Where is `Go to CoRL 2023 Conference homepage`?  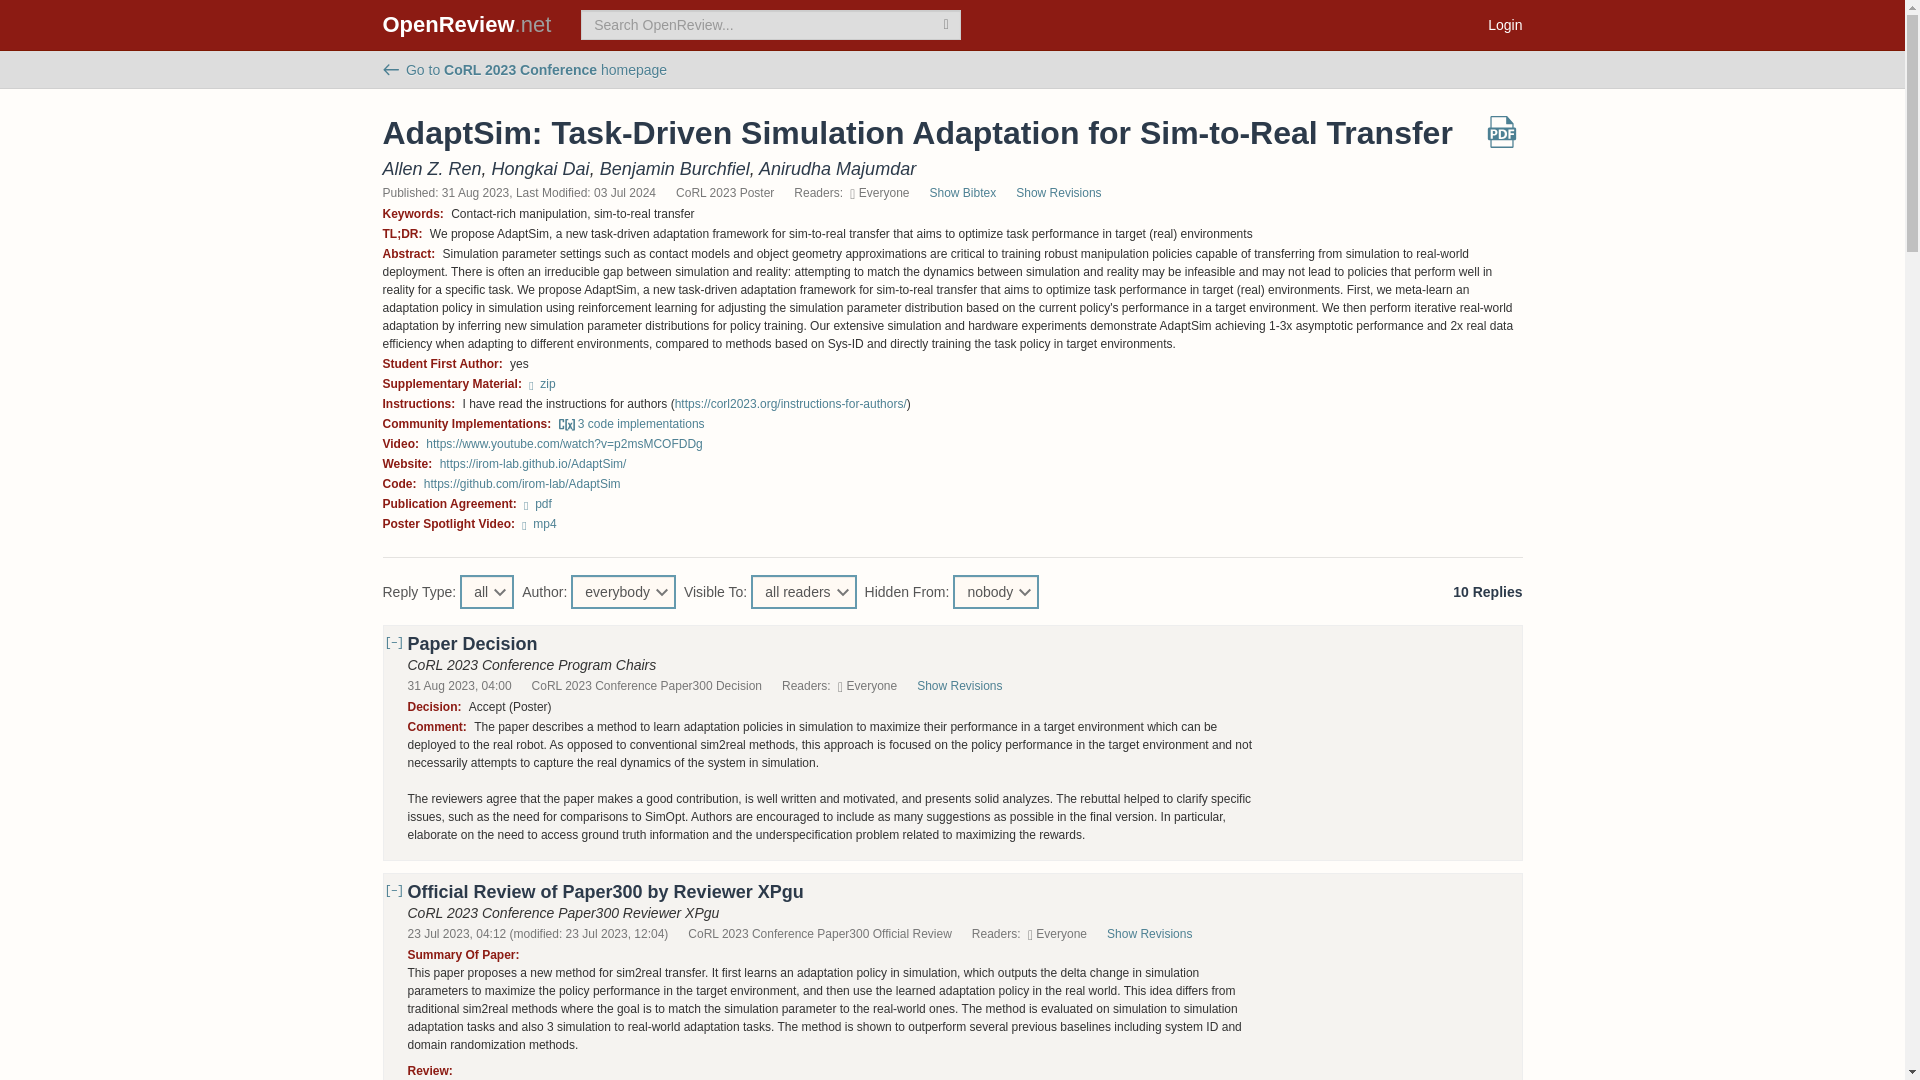
Go to CoRL 2023 Conference homepage is located at coordinates (524, 69).